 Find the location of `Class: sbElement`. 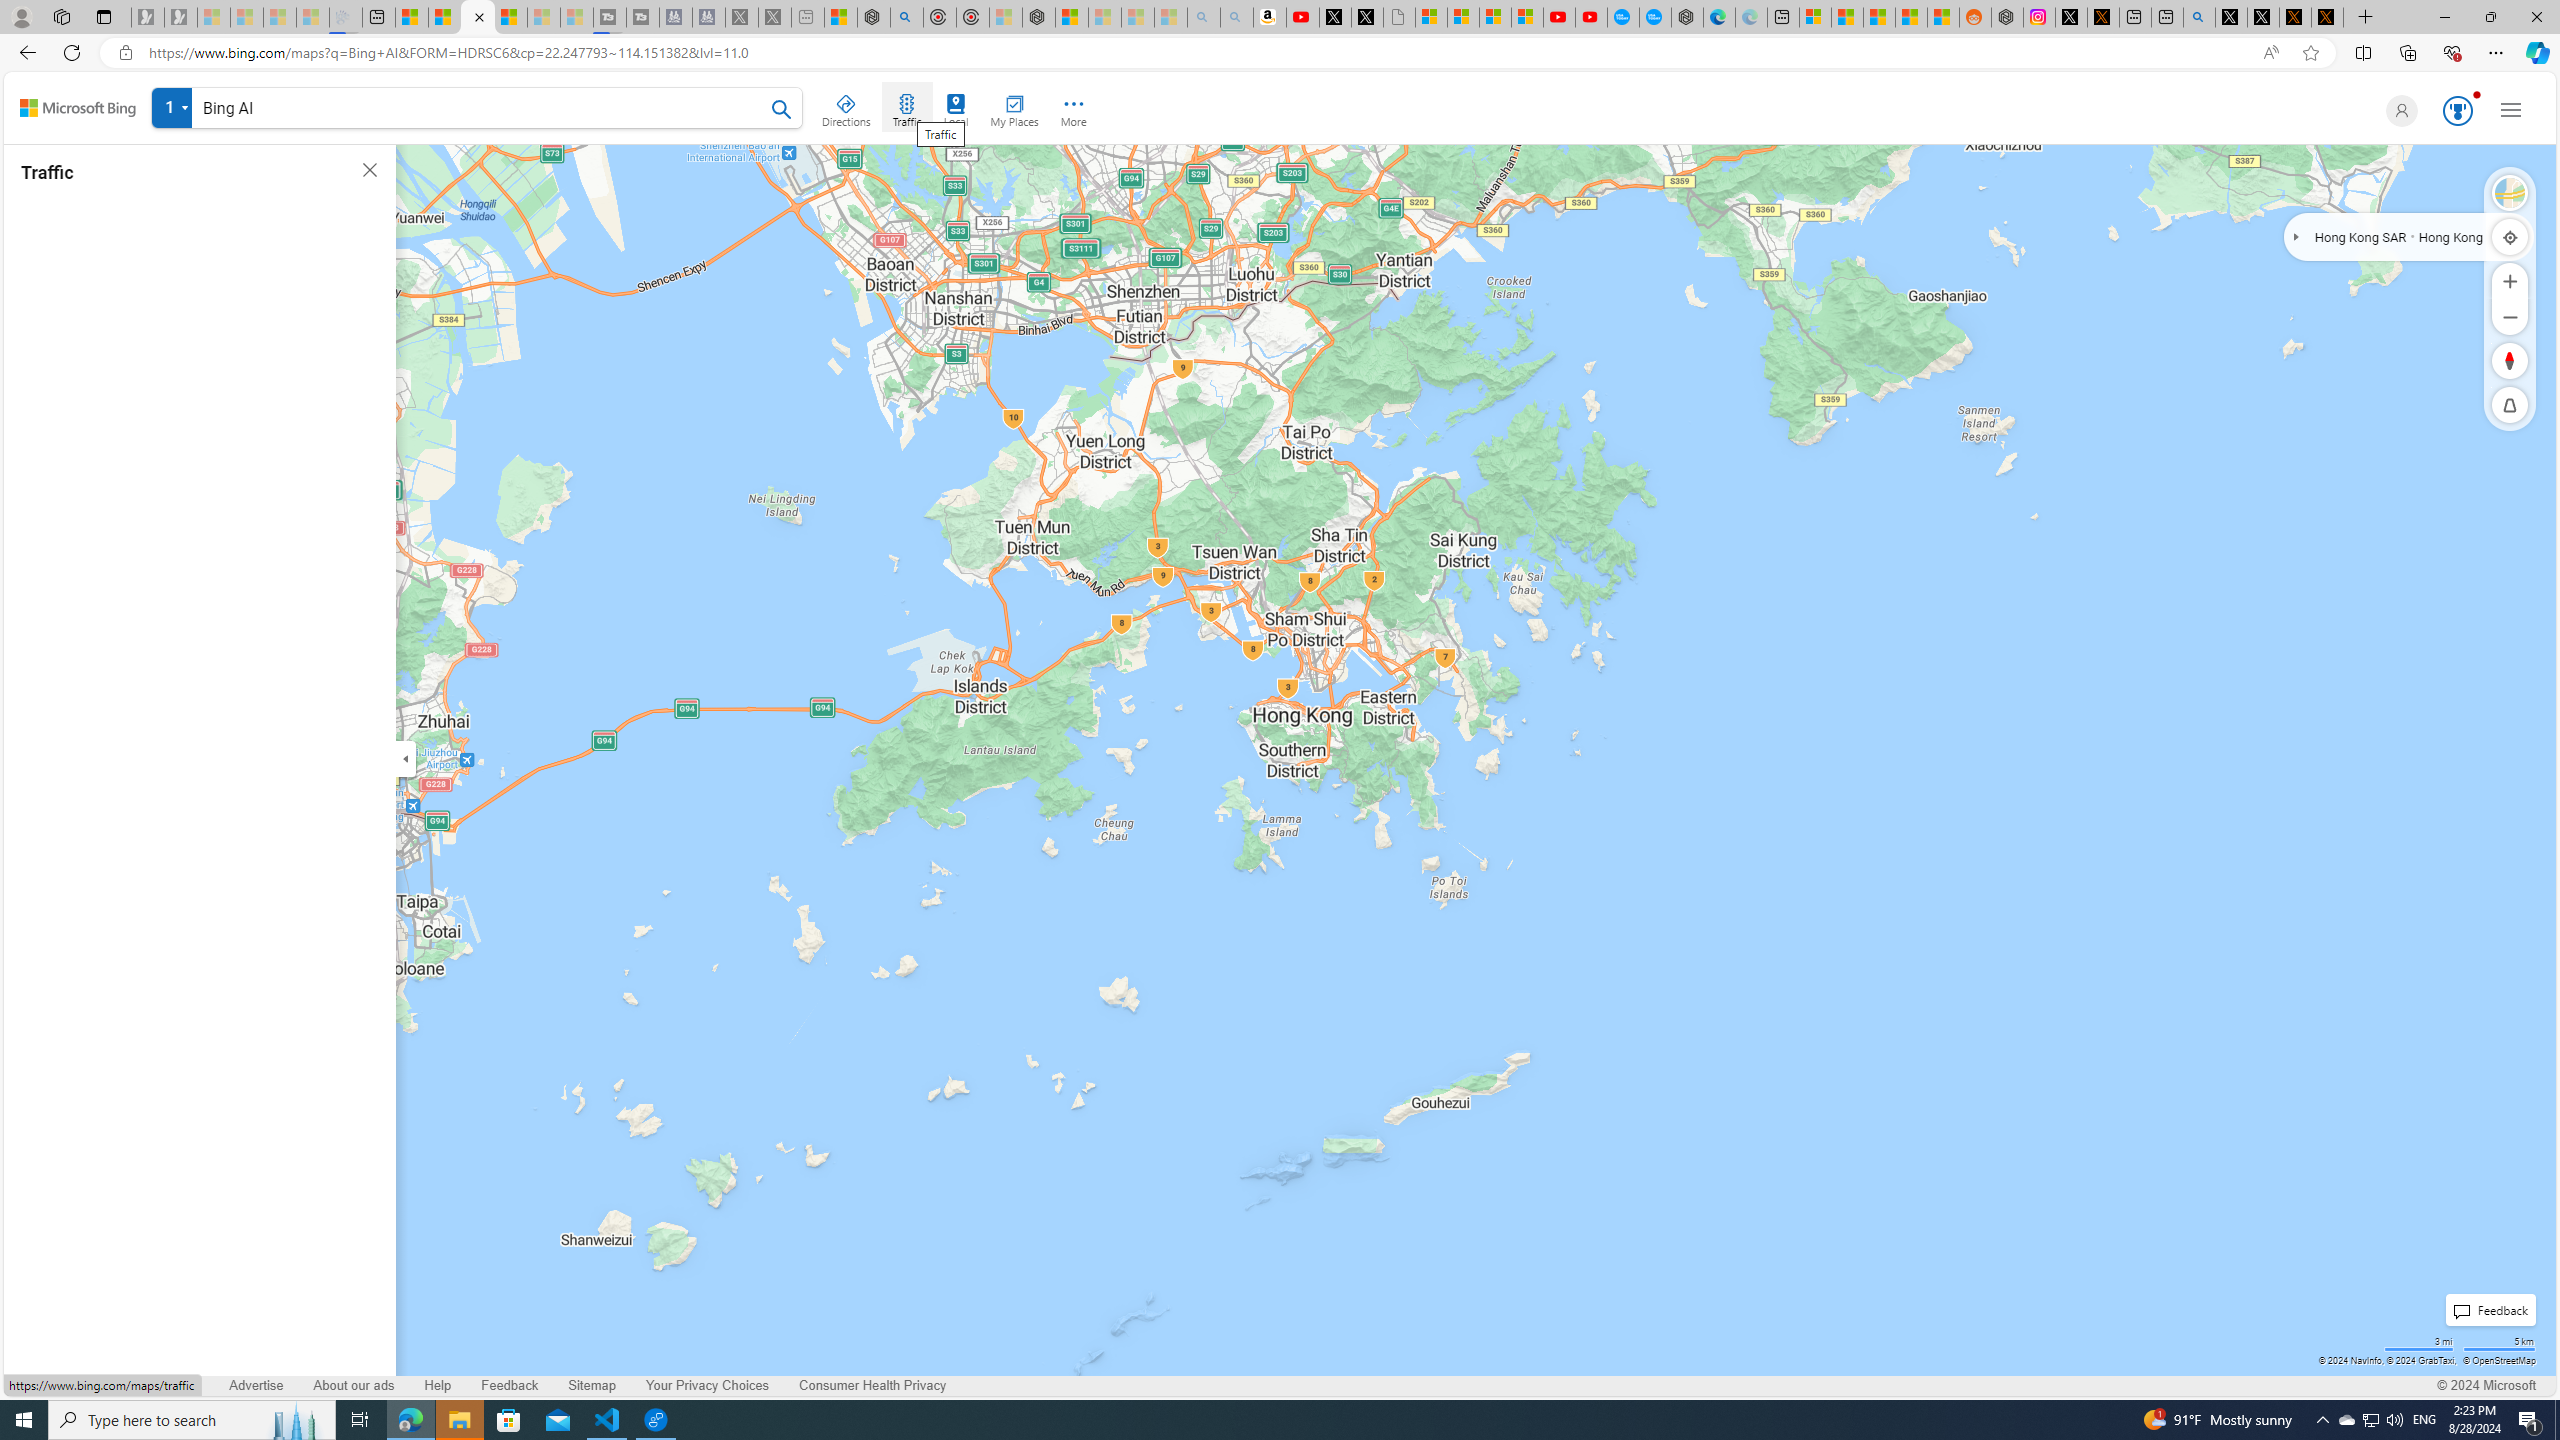

Class: sbElement is located at coordinates (78, 108).